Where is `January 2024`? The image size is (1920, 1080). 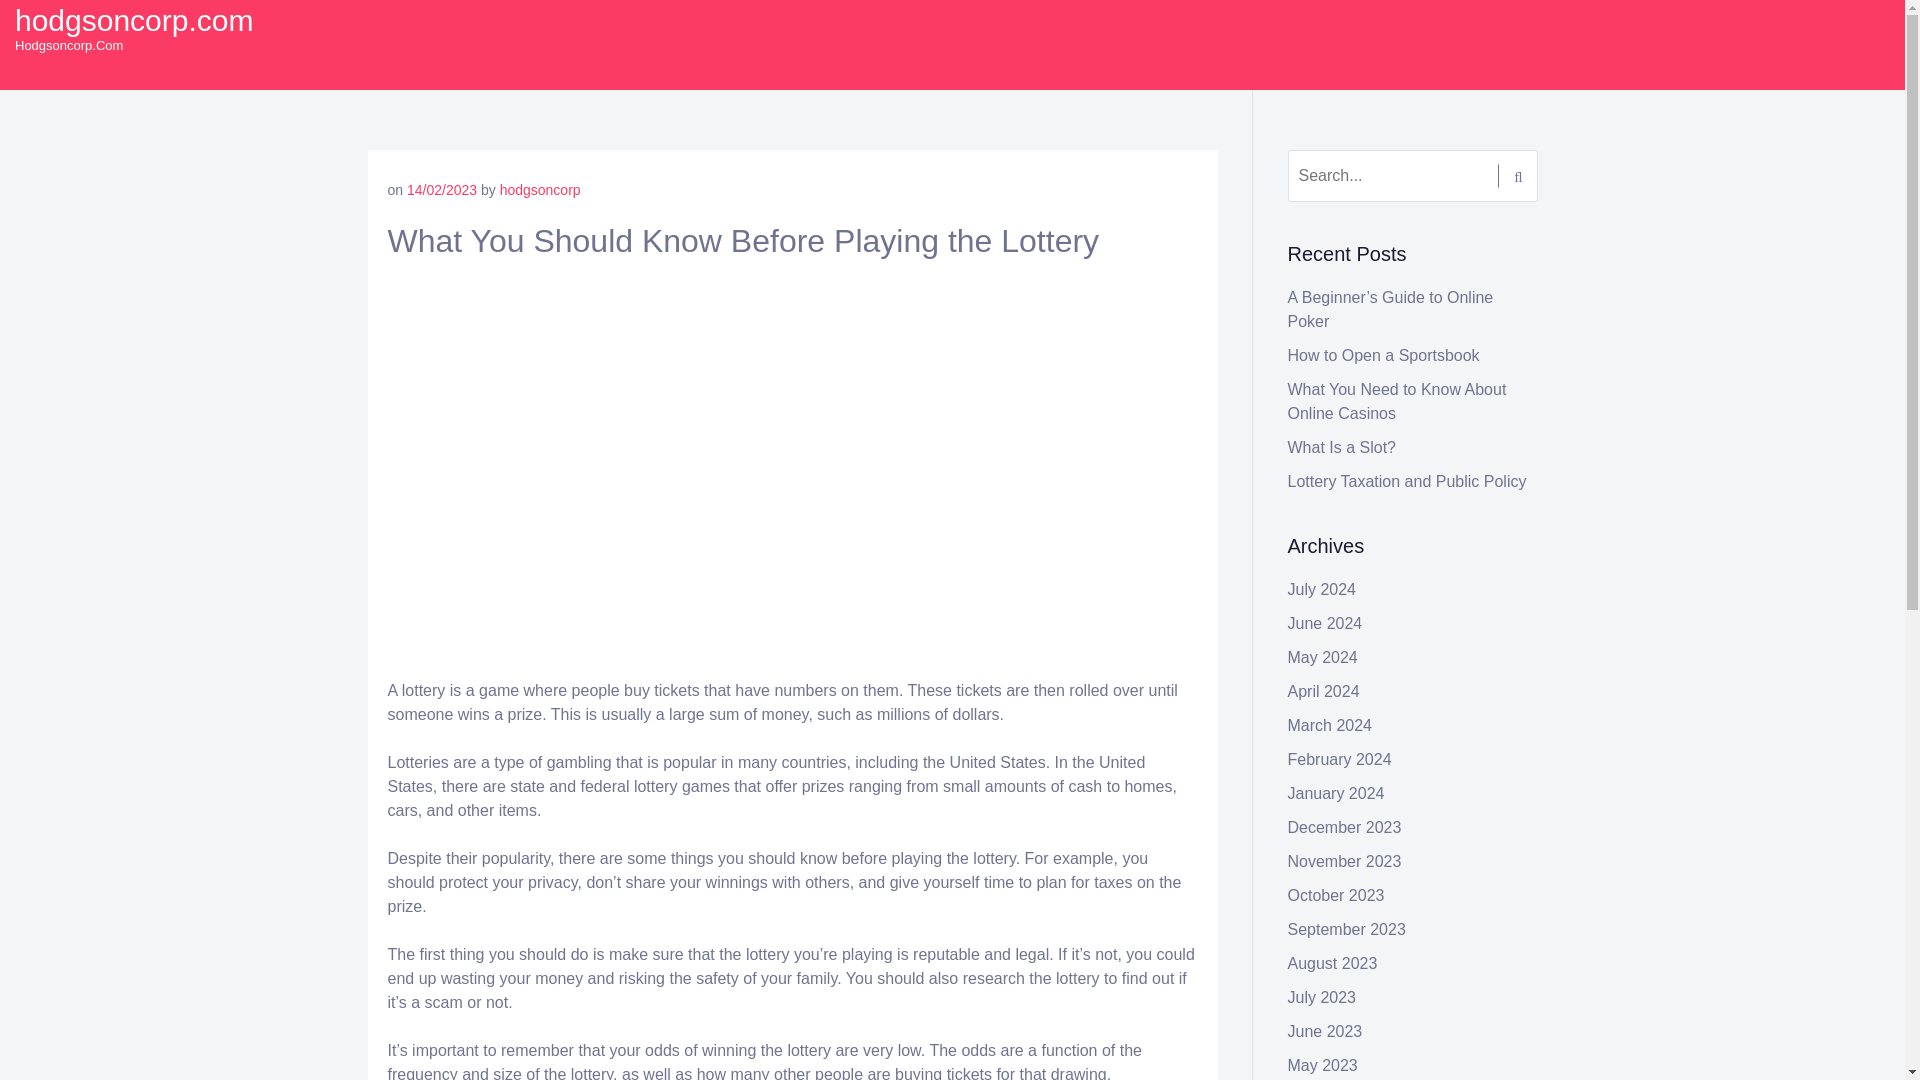 January 2024 is located at coordinates (1336, 794).